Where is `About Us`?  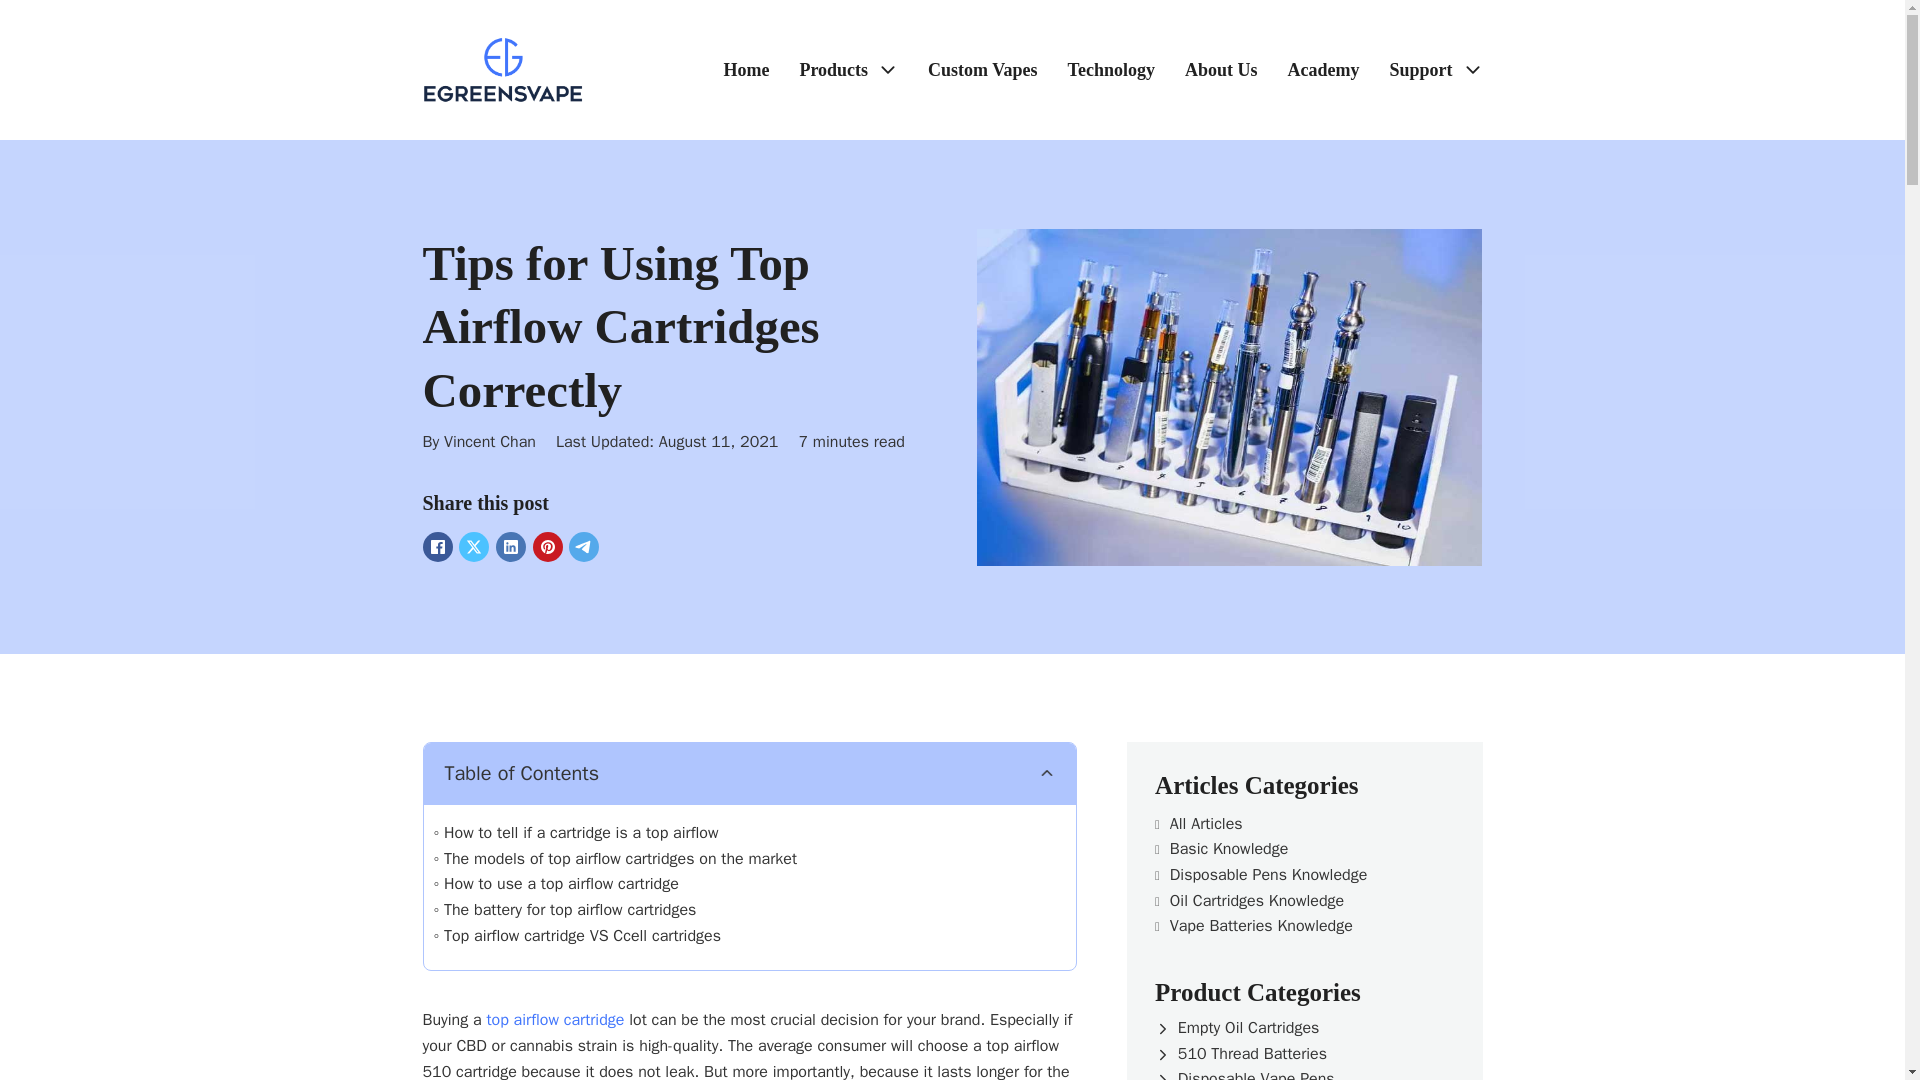
About Us is located at coordinates (1220, 70).